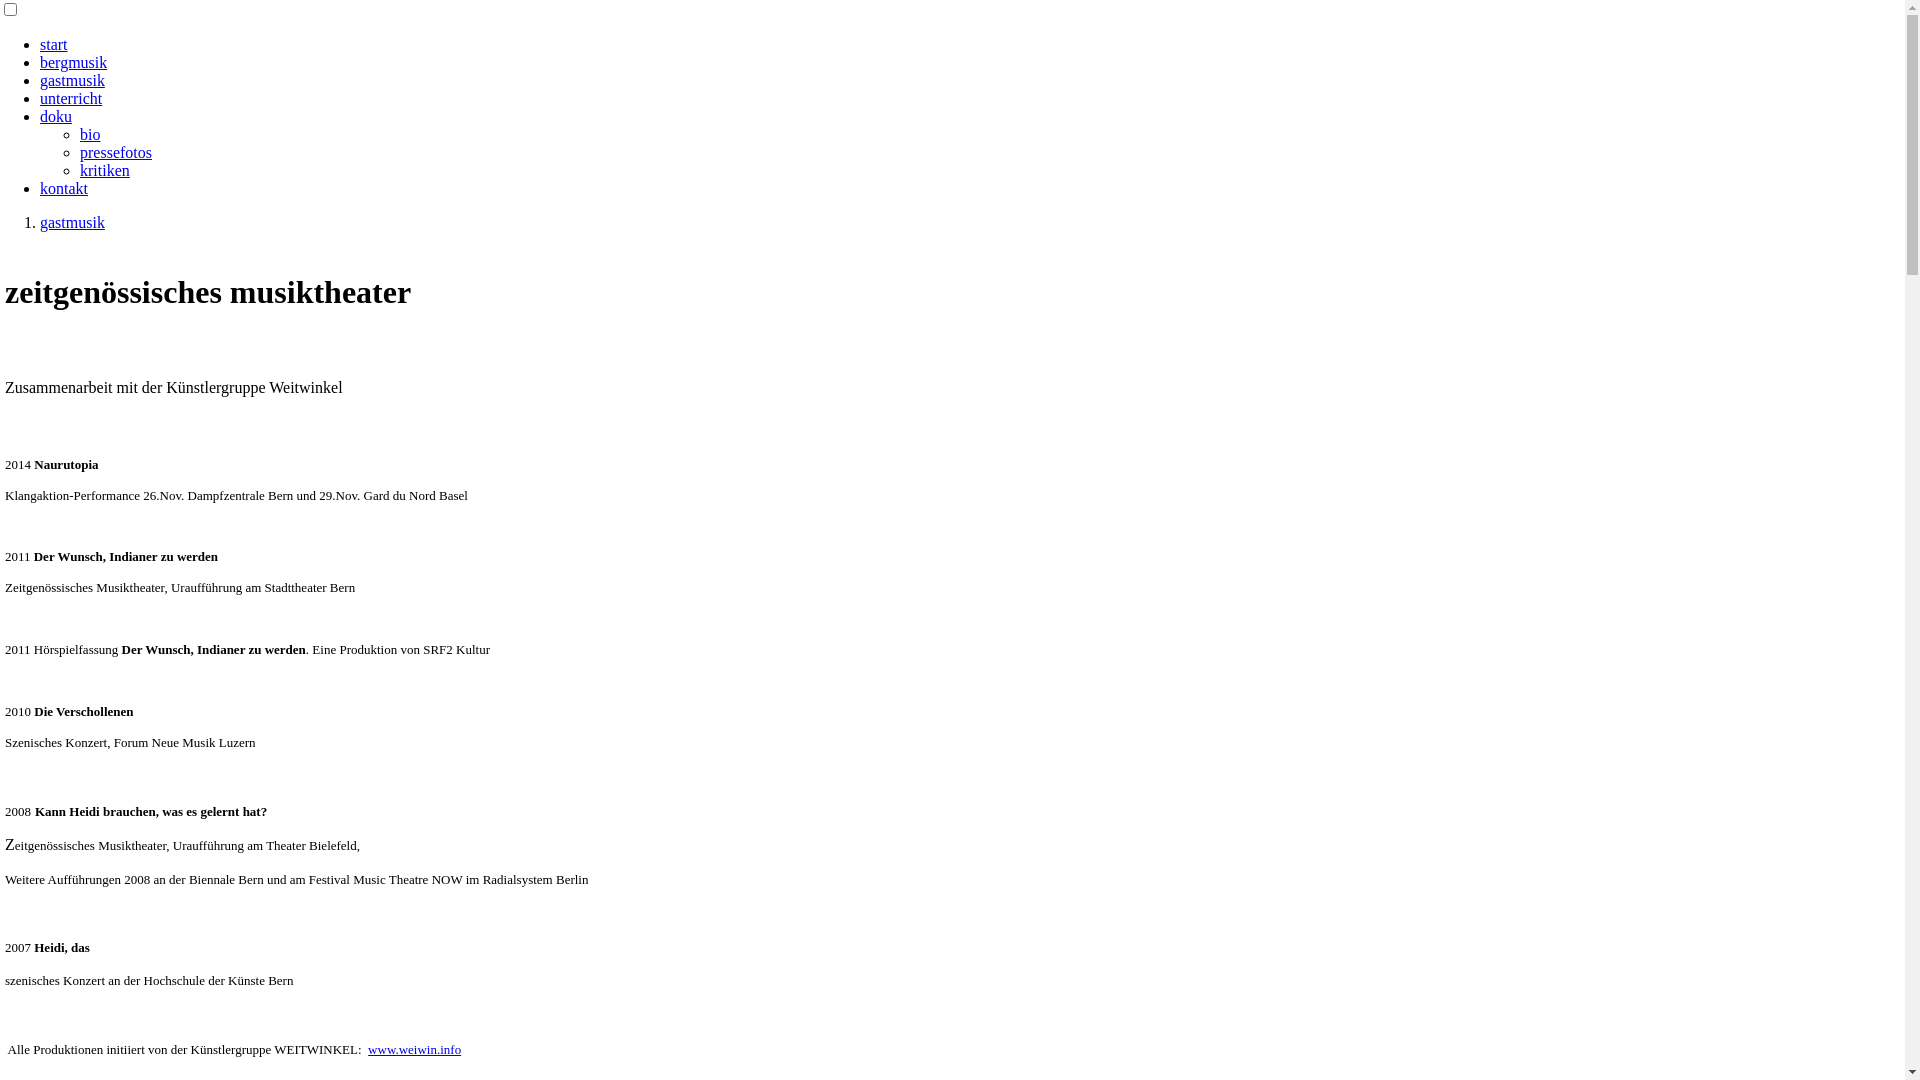  Describe the element at coordinates (90, 134) in the screenshot. I see `bio` at that location.